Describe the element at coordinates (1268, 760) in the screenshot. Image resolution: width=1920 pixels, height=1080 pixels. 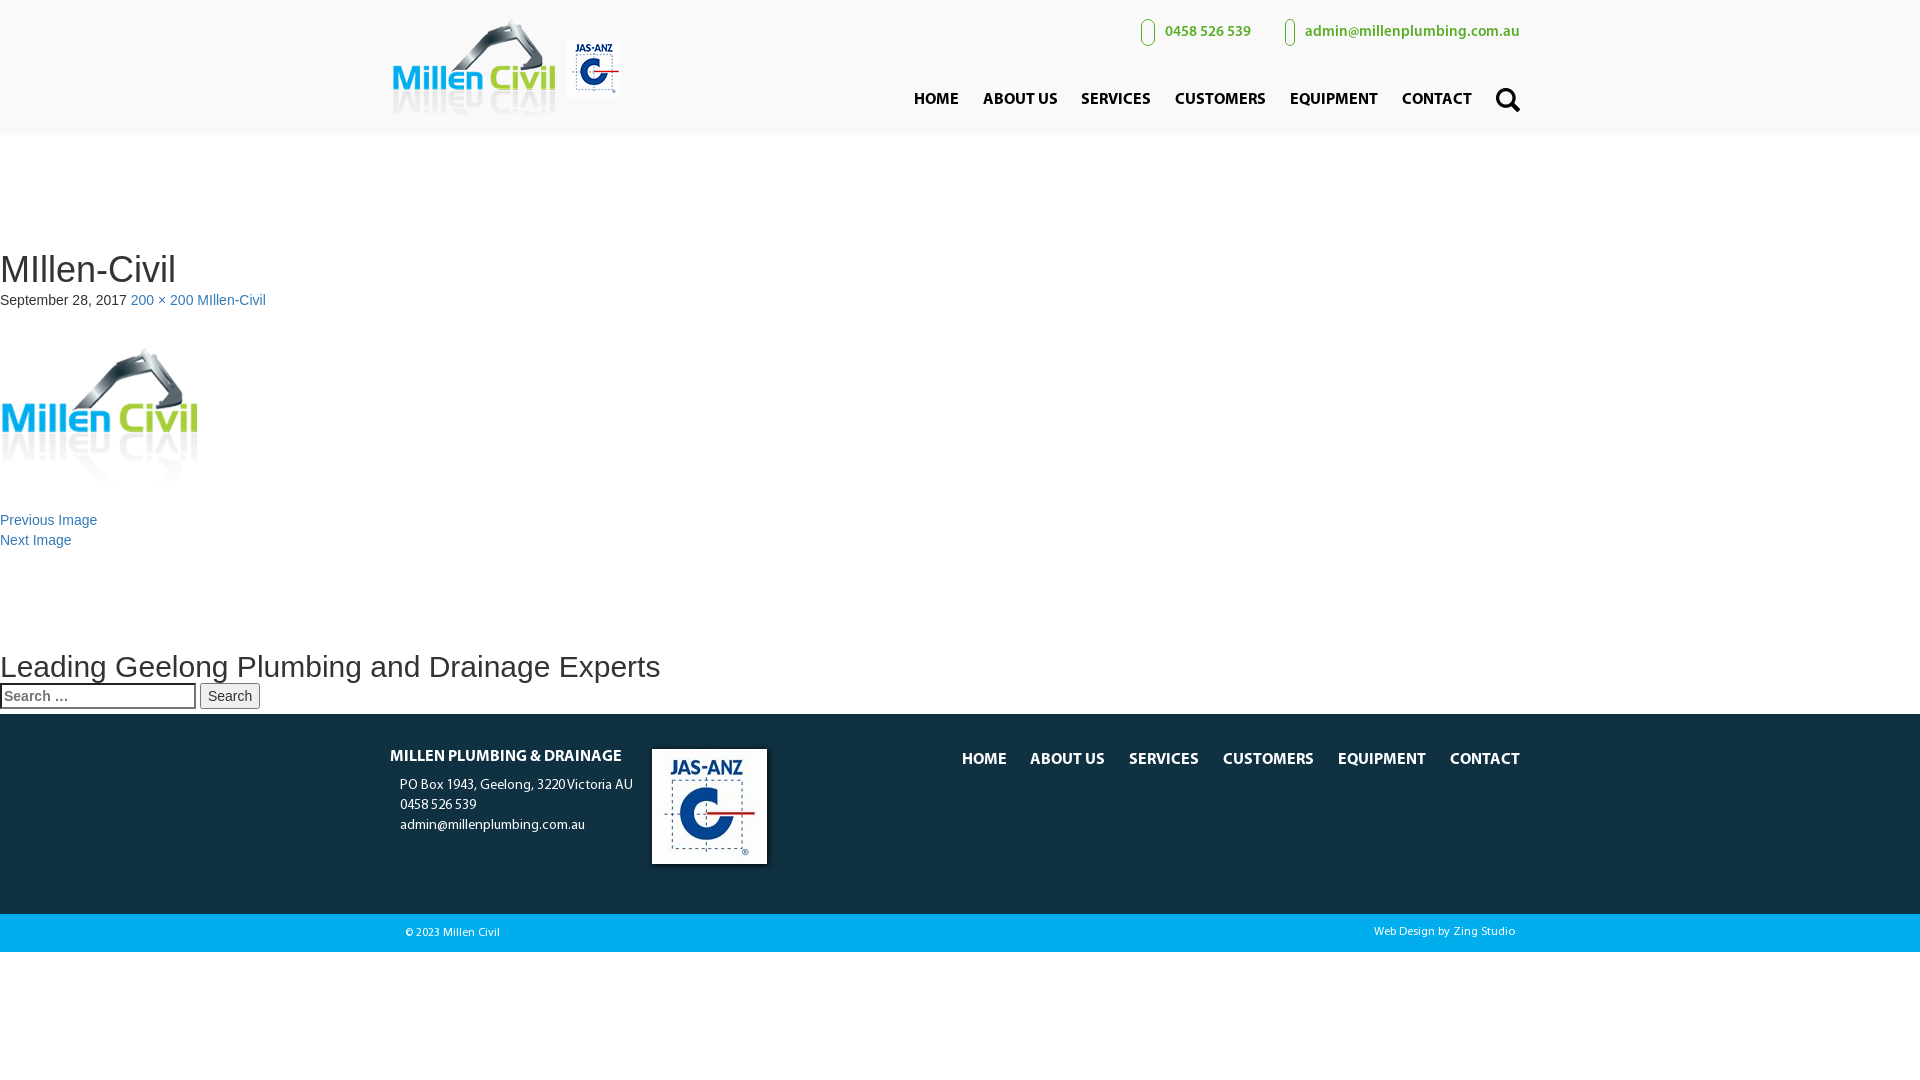
I see `CUSTOMERS` at that location.